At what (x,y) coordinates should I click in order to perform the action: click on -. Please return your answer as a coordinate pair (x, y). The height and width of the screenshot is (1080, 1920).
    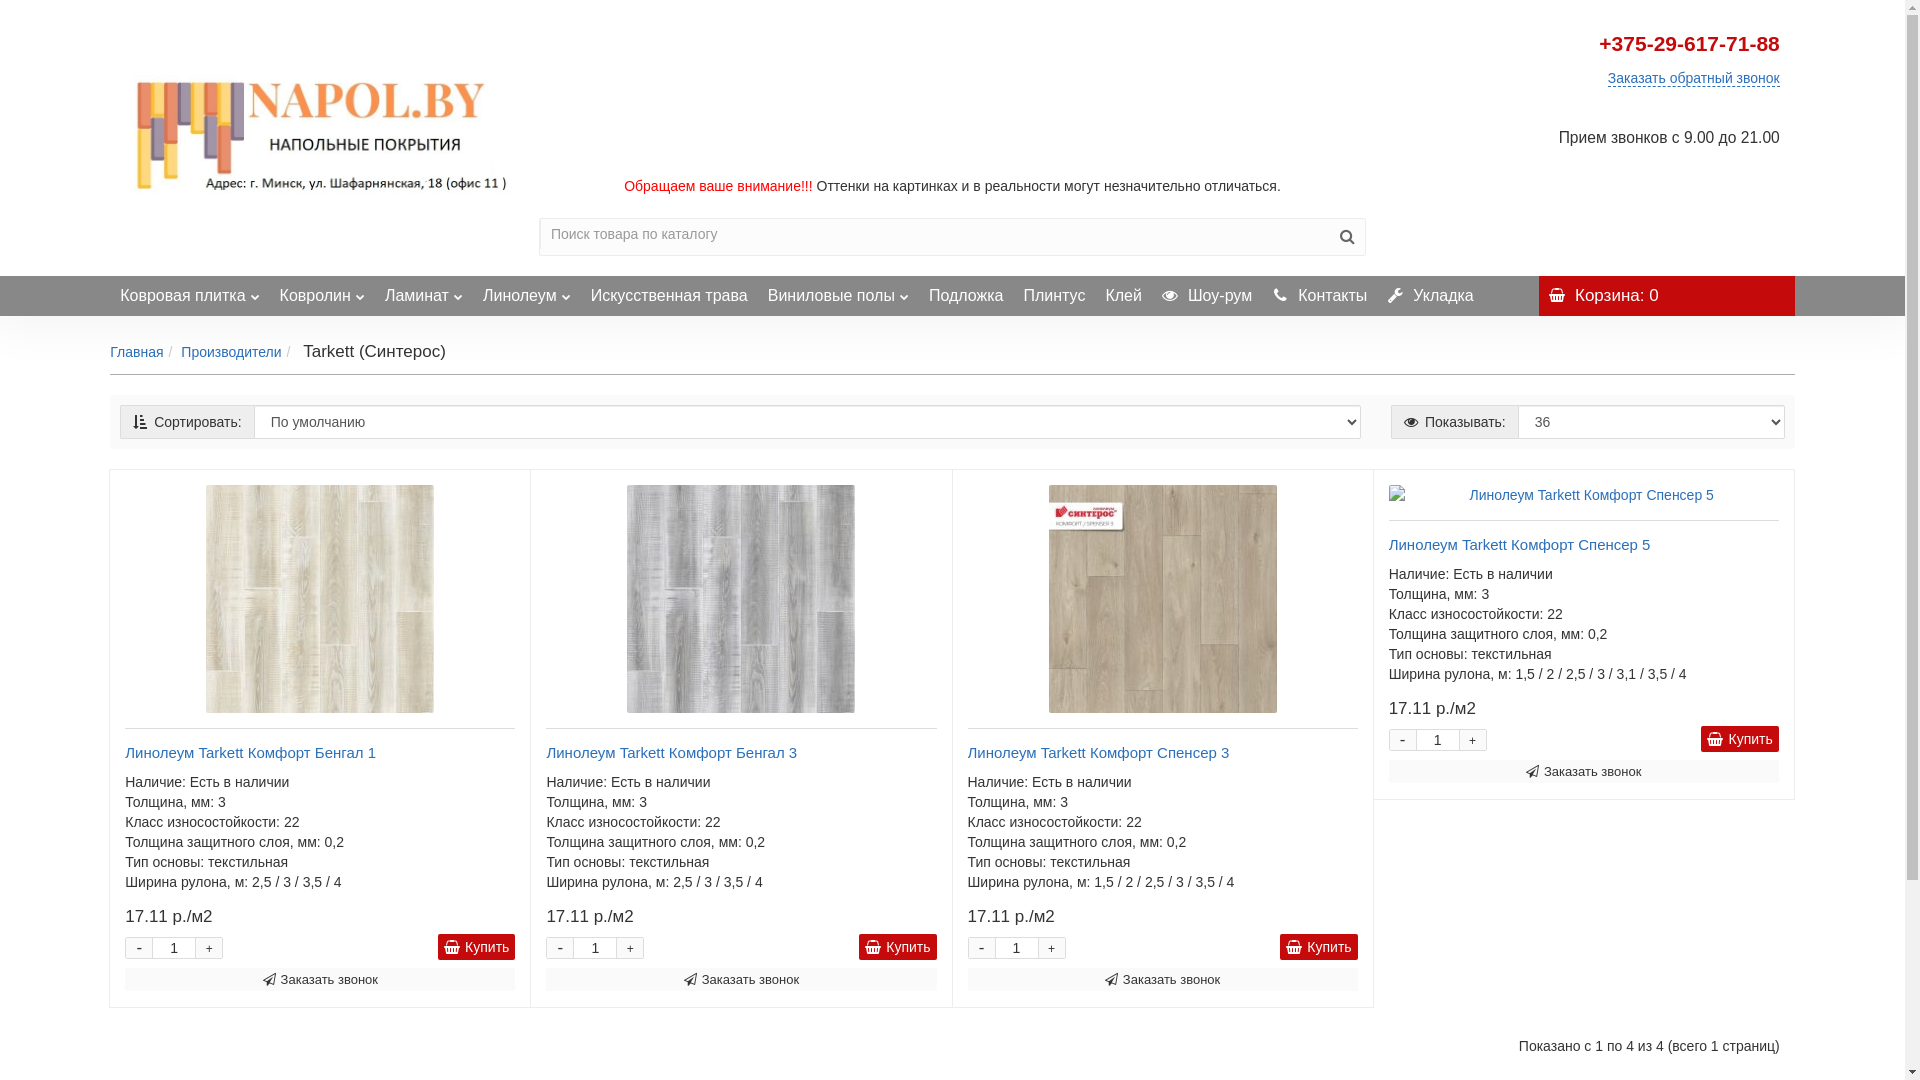
    Looking at the image, I should click on (139, 948).